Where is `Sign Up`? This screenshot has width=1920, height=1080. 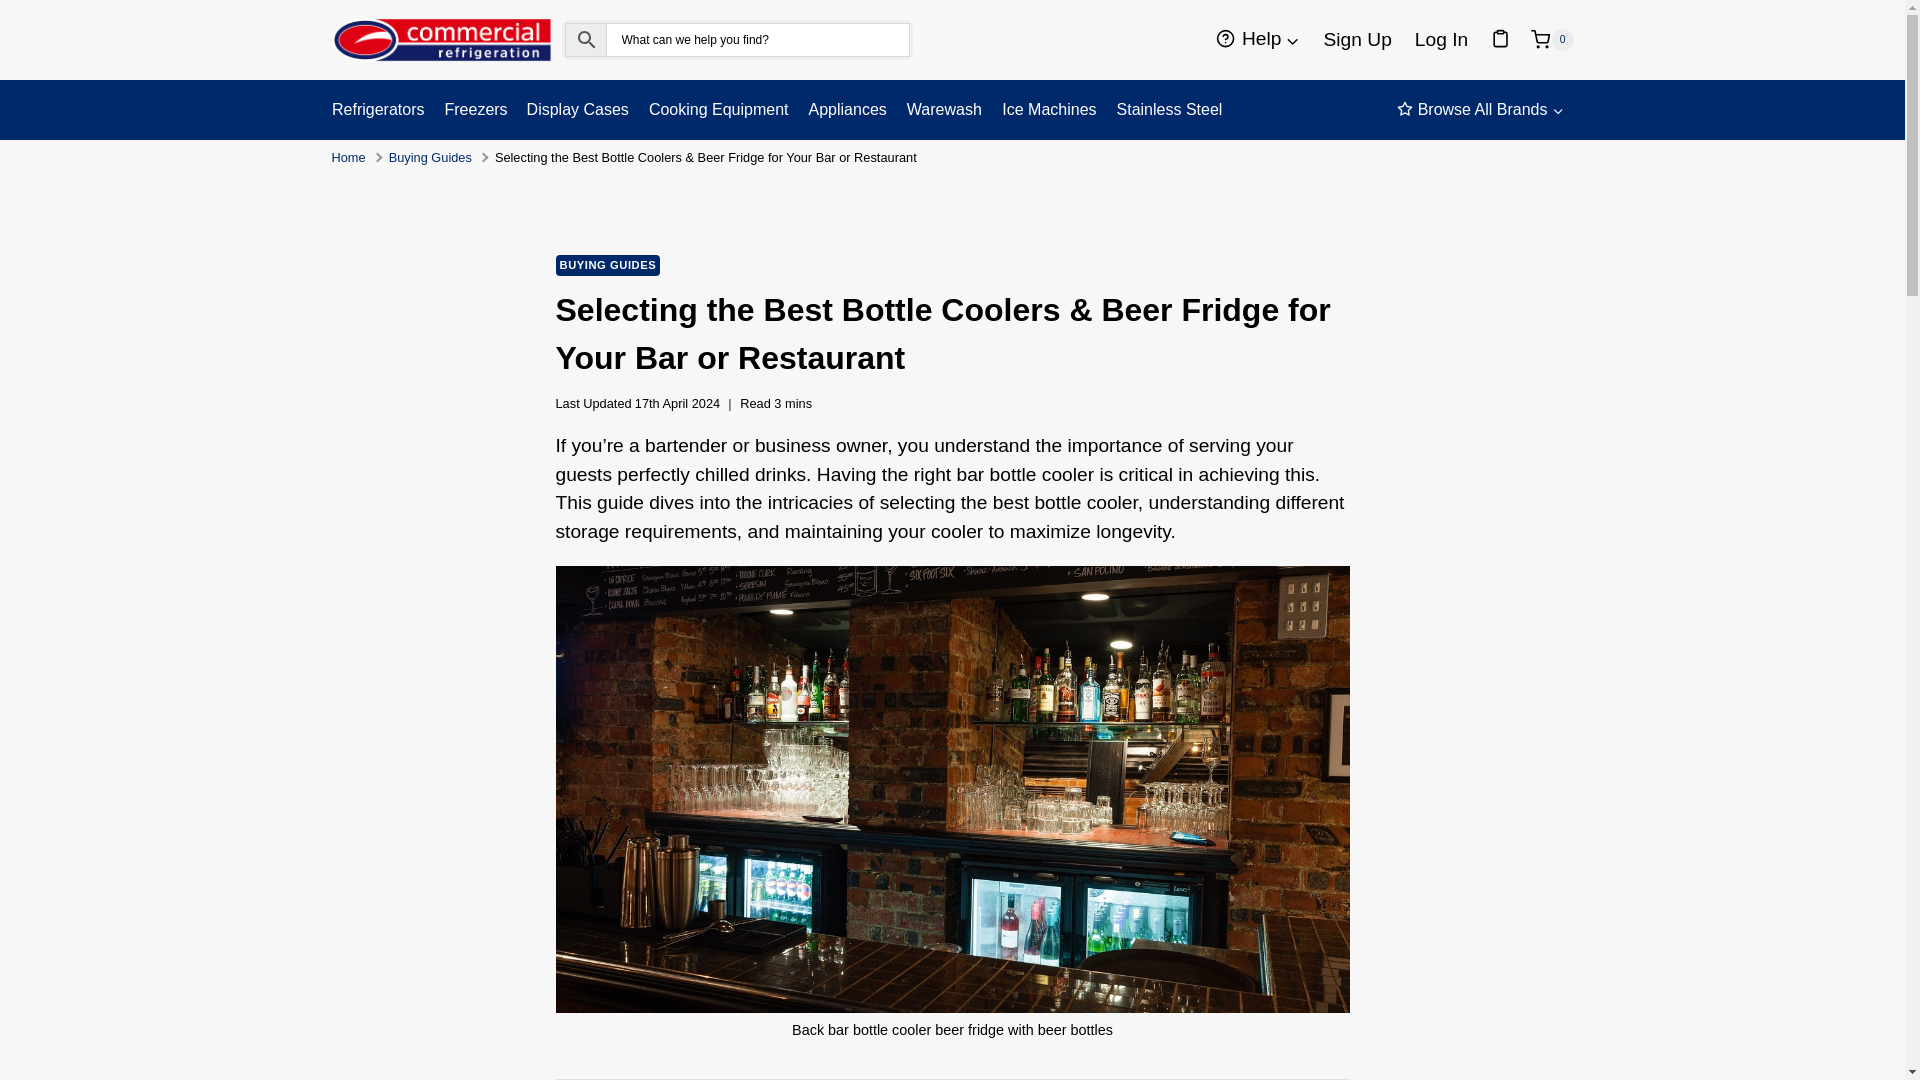 Sign Up is located at coordinates (1357, 40).